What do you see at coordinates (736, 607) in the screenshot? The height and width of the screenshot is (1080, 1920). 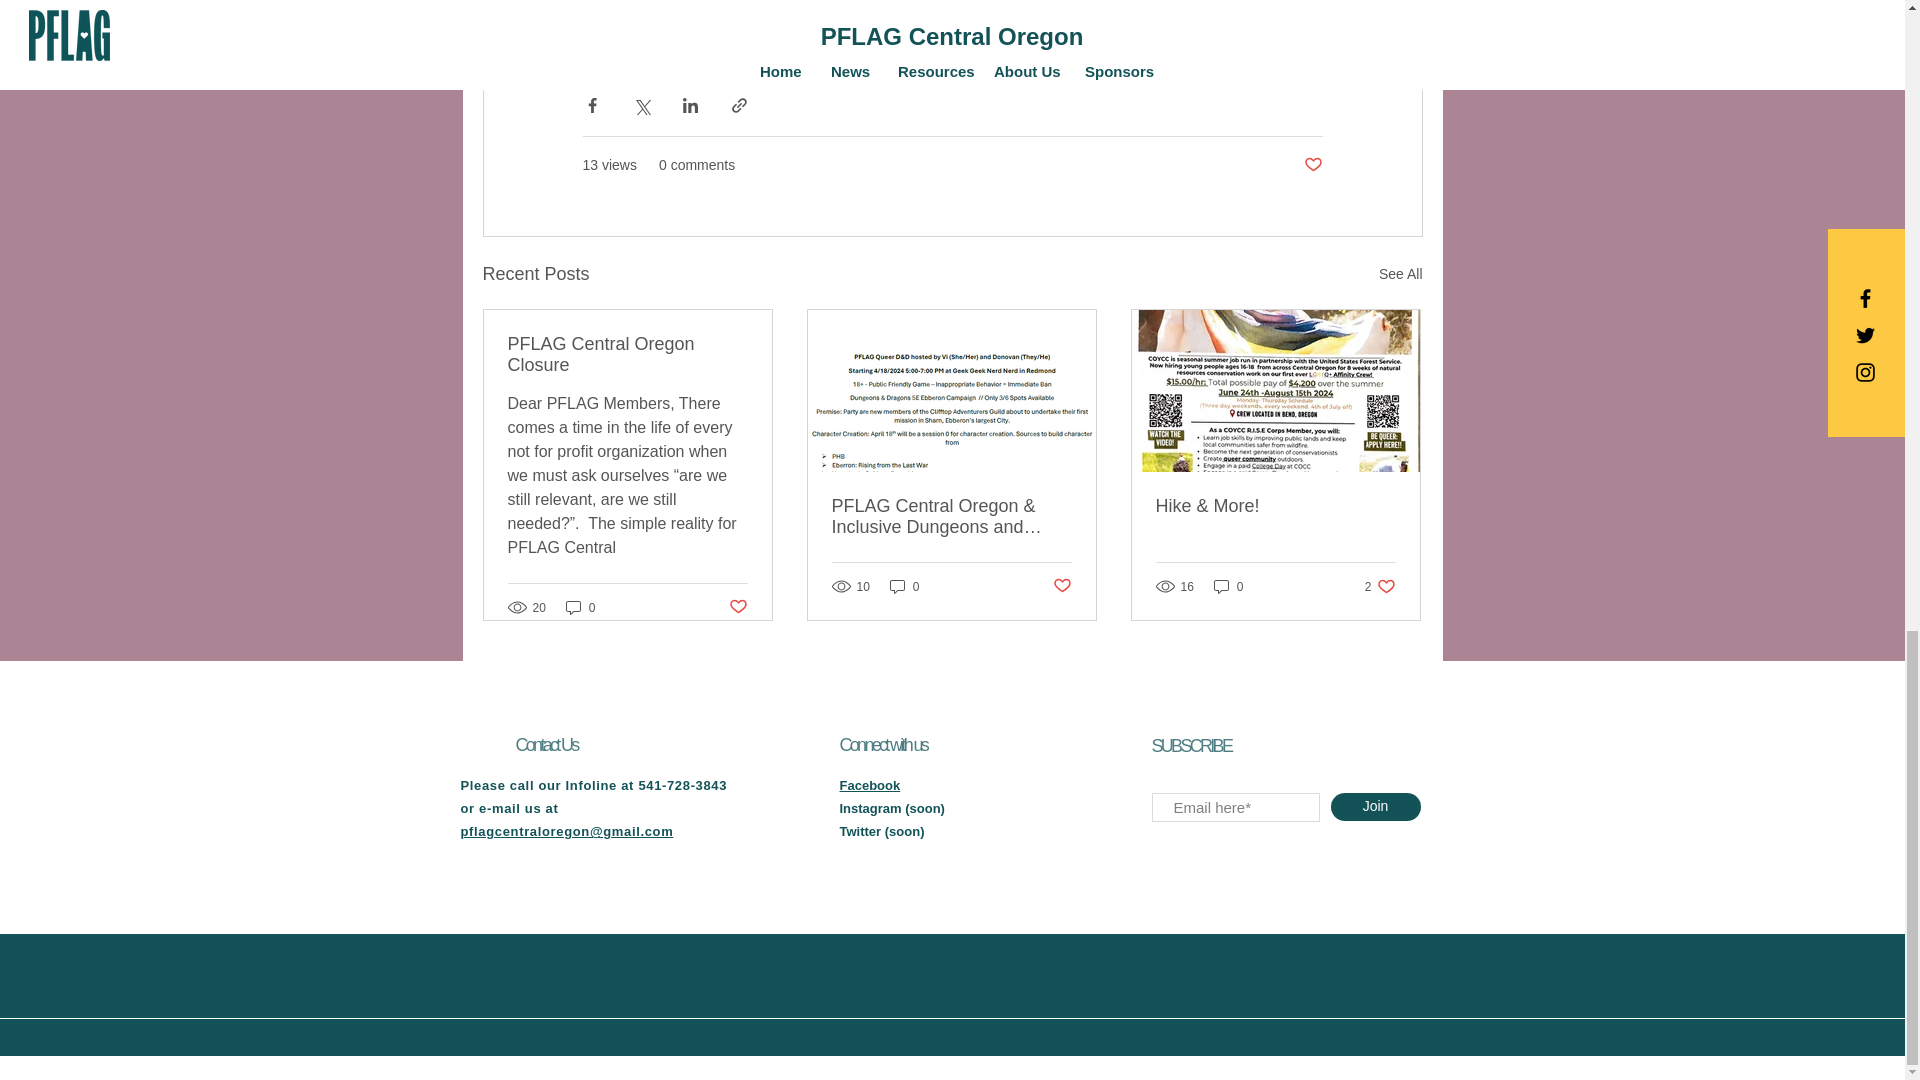 I see `Post not marked as liked` at bounding box center [736, 607].